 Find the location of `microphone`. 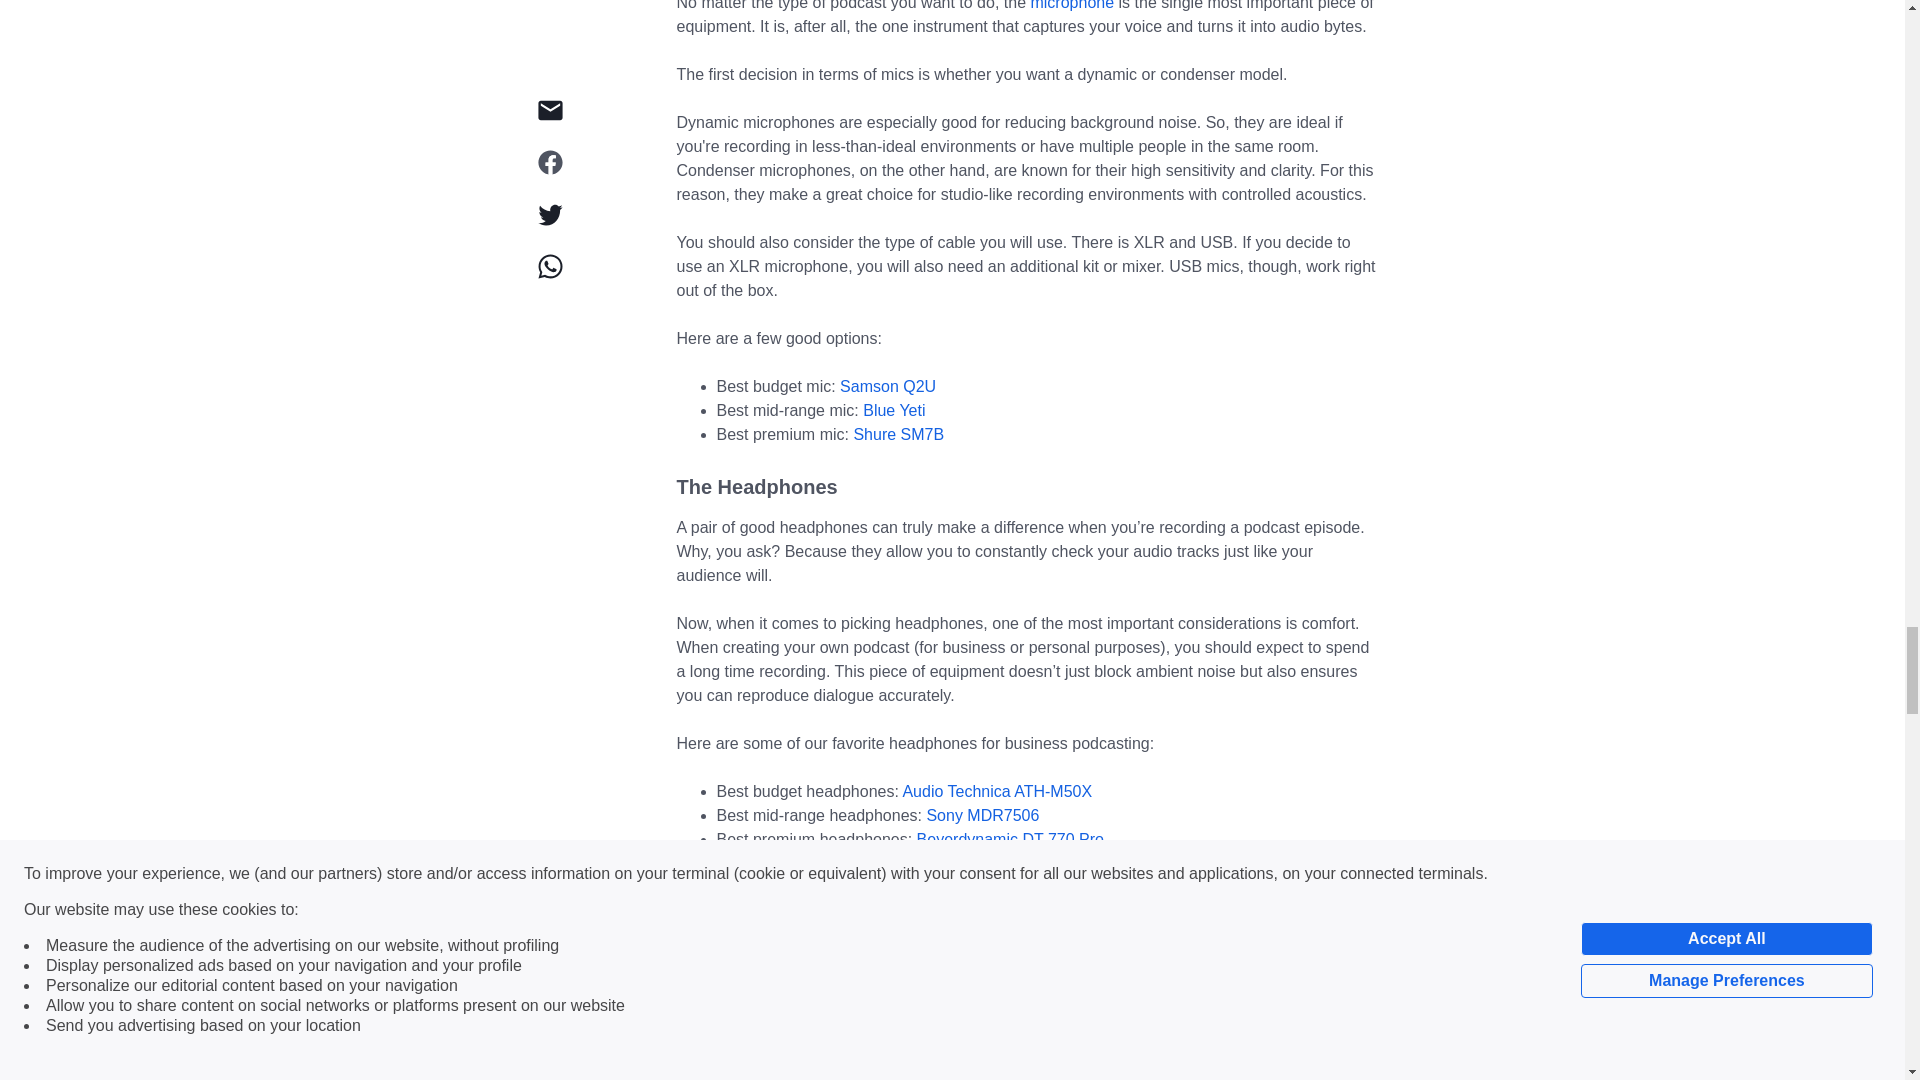

microphone is located at coordinates (1071, 5).